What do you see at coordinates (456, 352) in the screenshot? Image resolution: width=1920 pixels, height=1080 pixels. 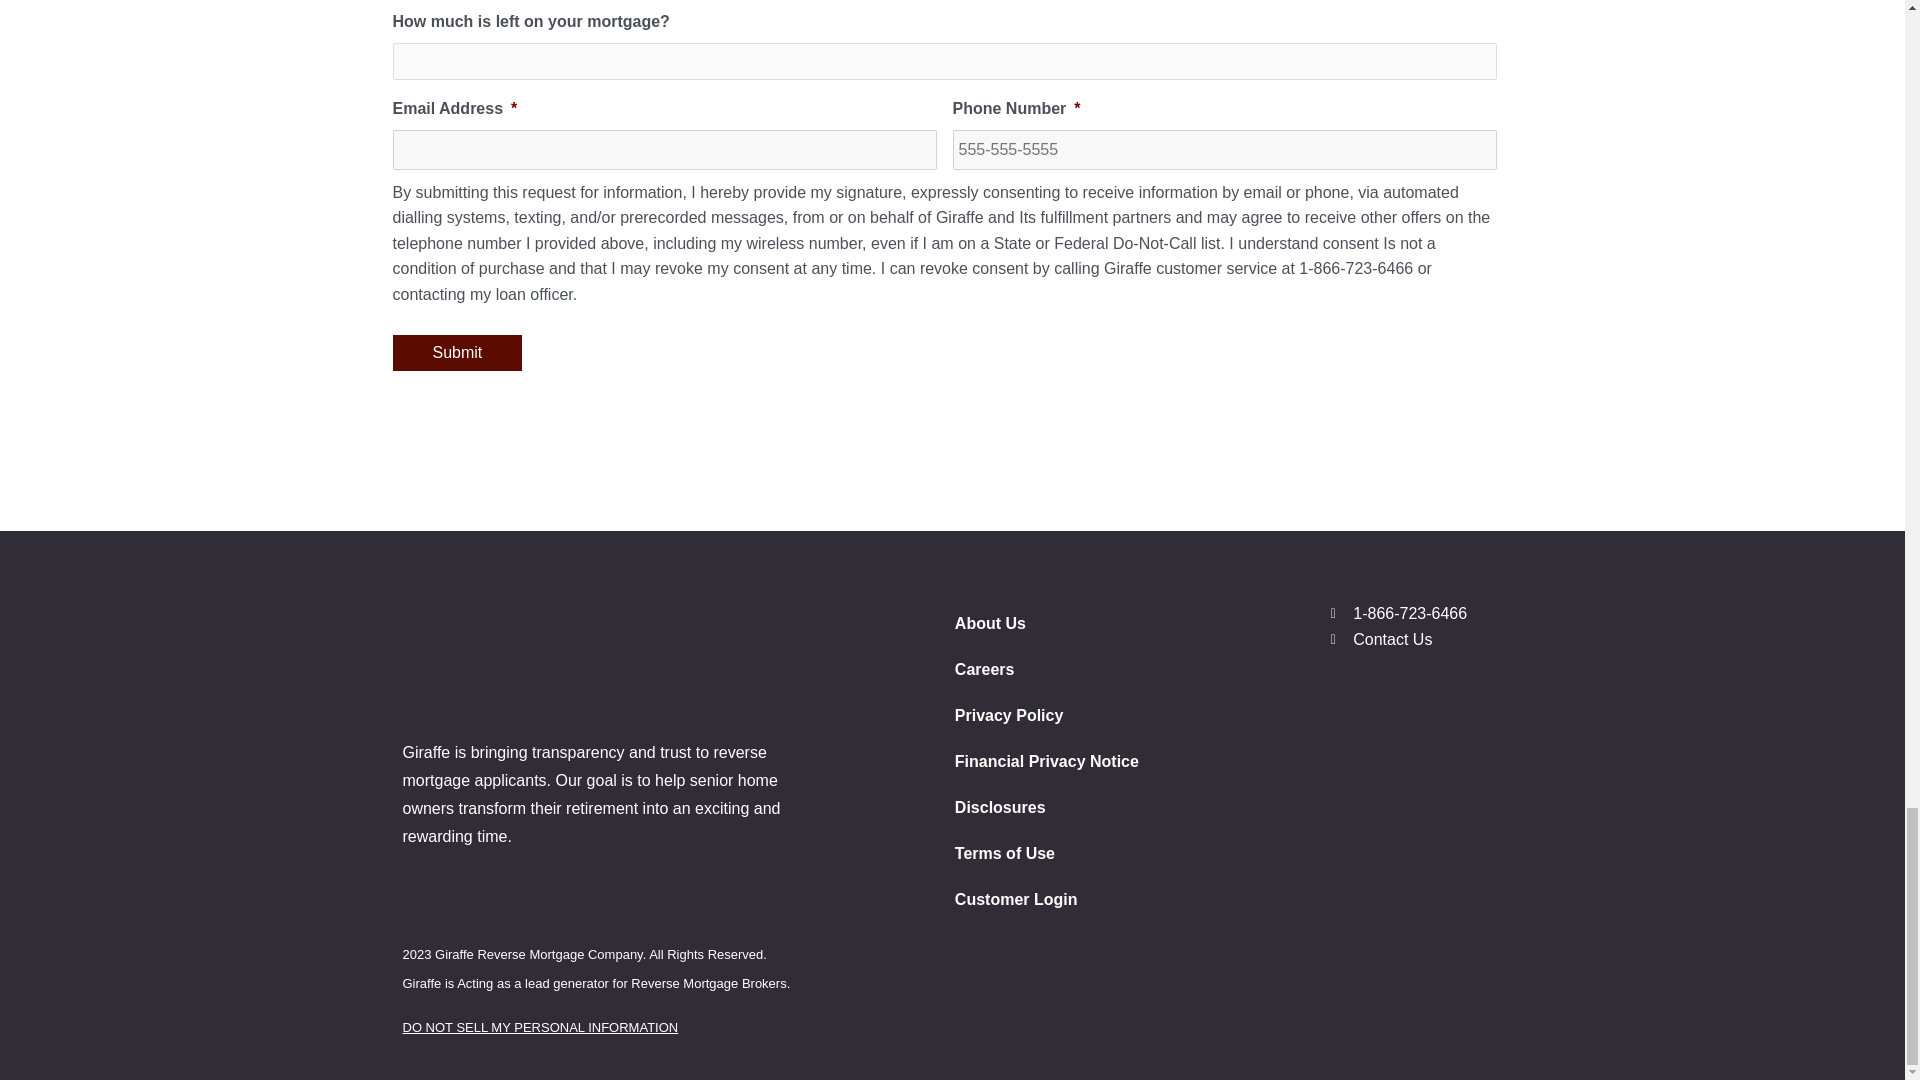 I see `Submit` at bounding box center [456, 352].